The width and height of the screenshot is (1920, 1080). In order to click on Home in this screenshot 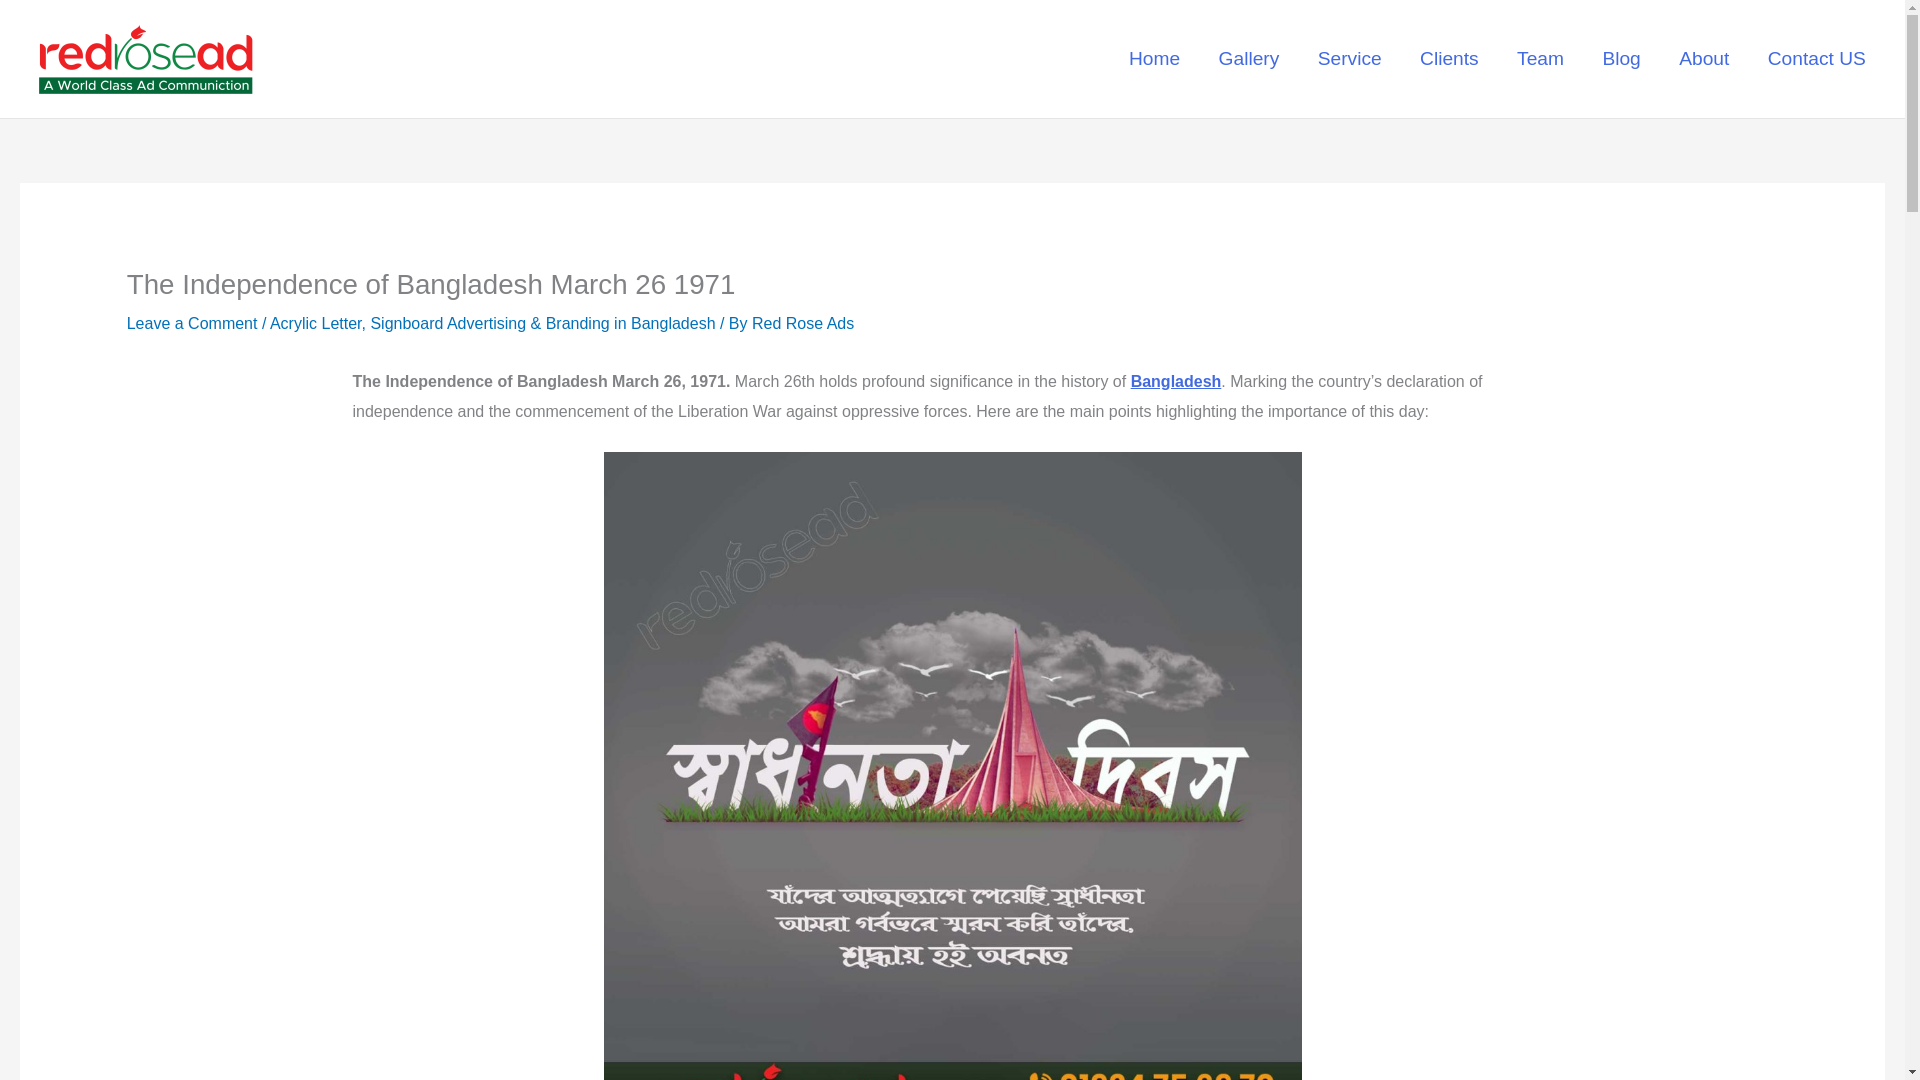, I will do `click(1154, 59)`.